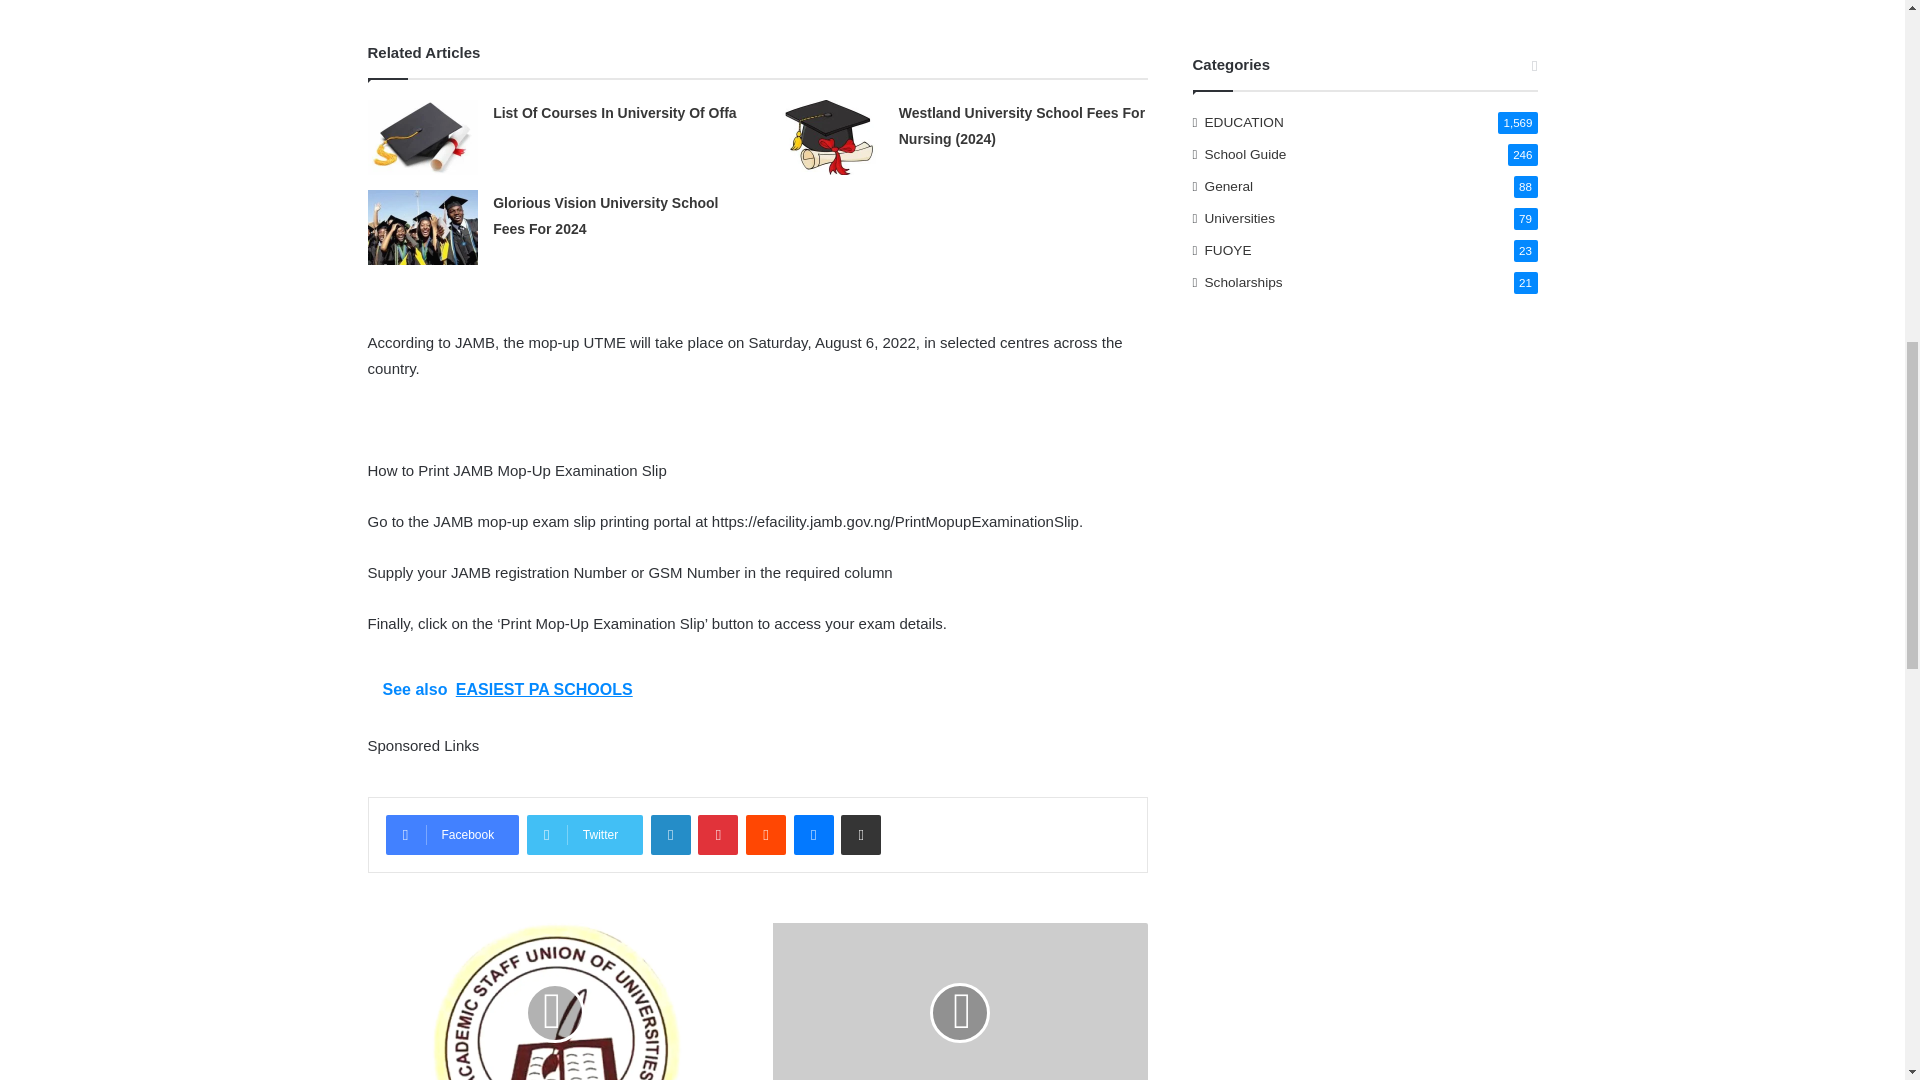  Describe the element at coordinates (718, 835) in the screenshot. I see `Pinterest` at that location.